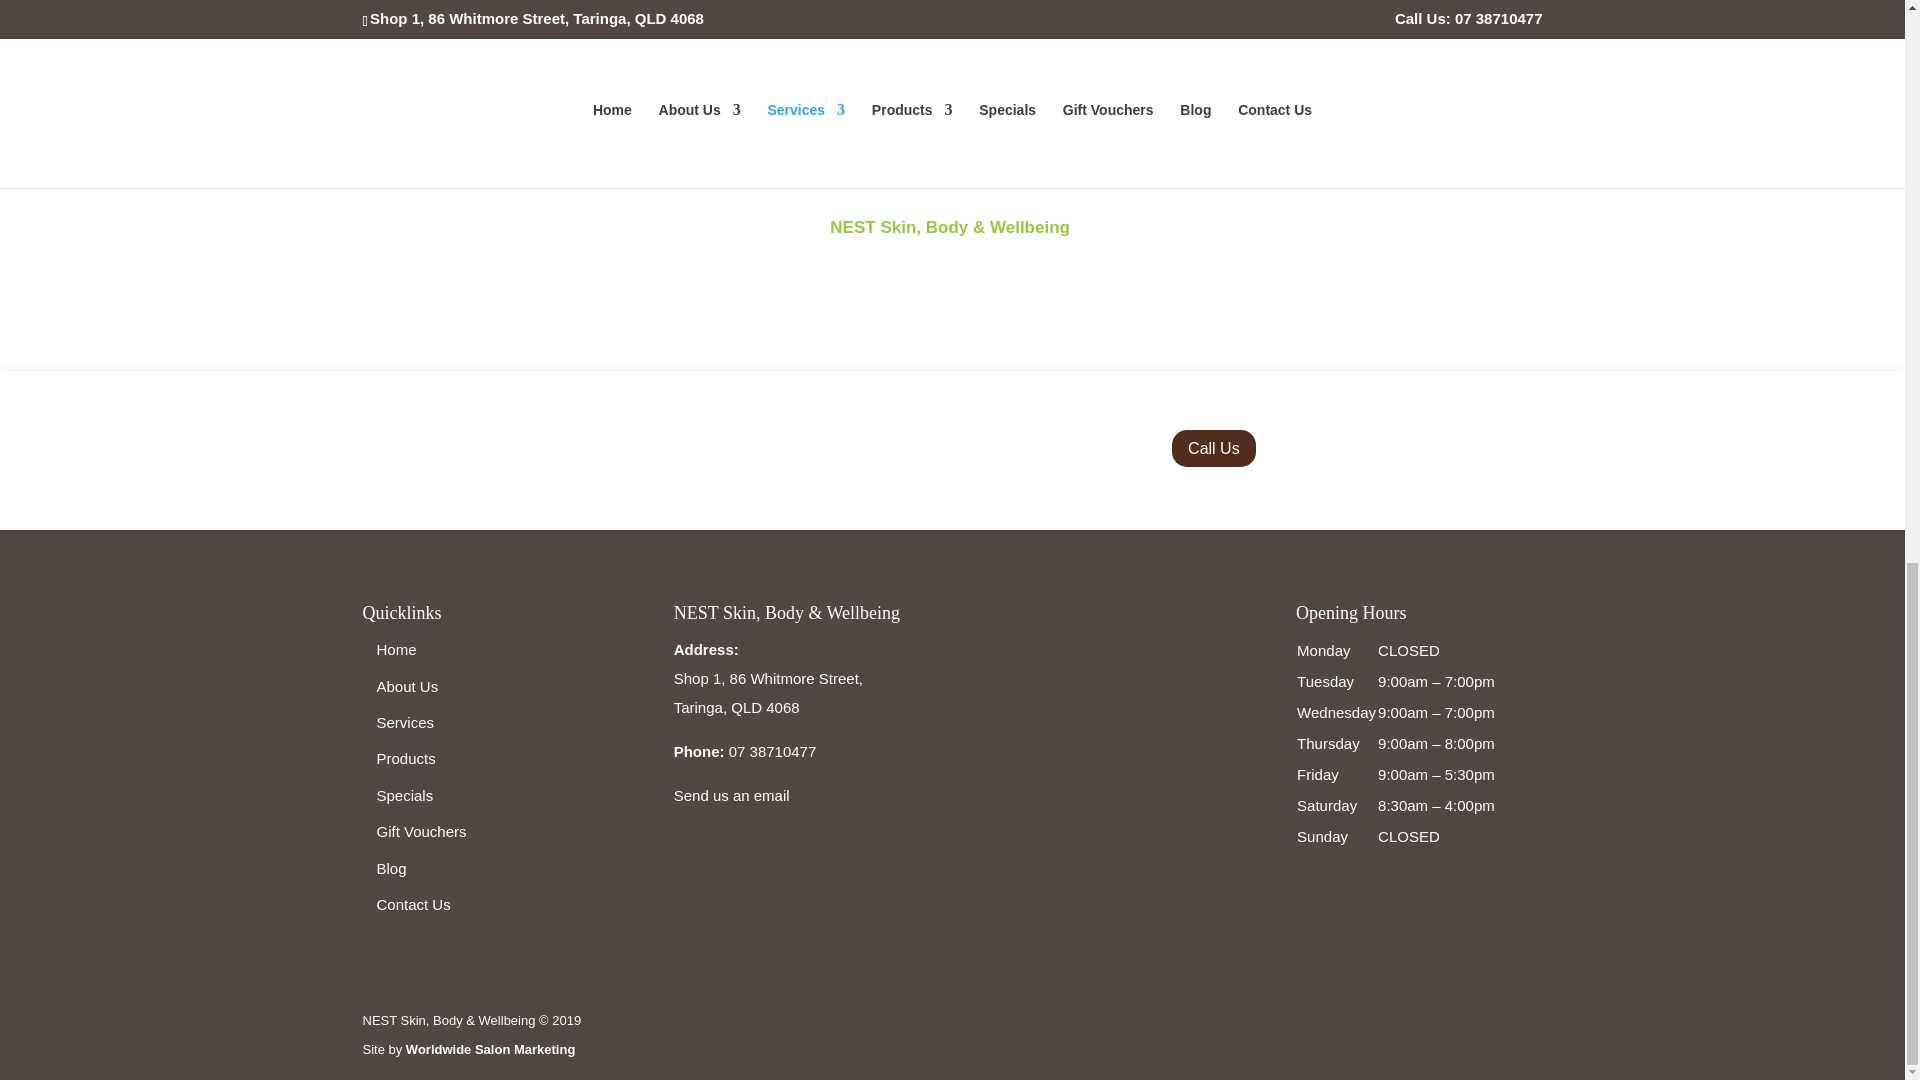 The width and height of the screenshot is (1920, 1080). What do you see at coordinates (412, 904) in the screenshot?
I see `Contact Us` at bounding box center [412, 904].